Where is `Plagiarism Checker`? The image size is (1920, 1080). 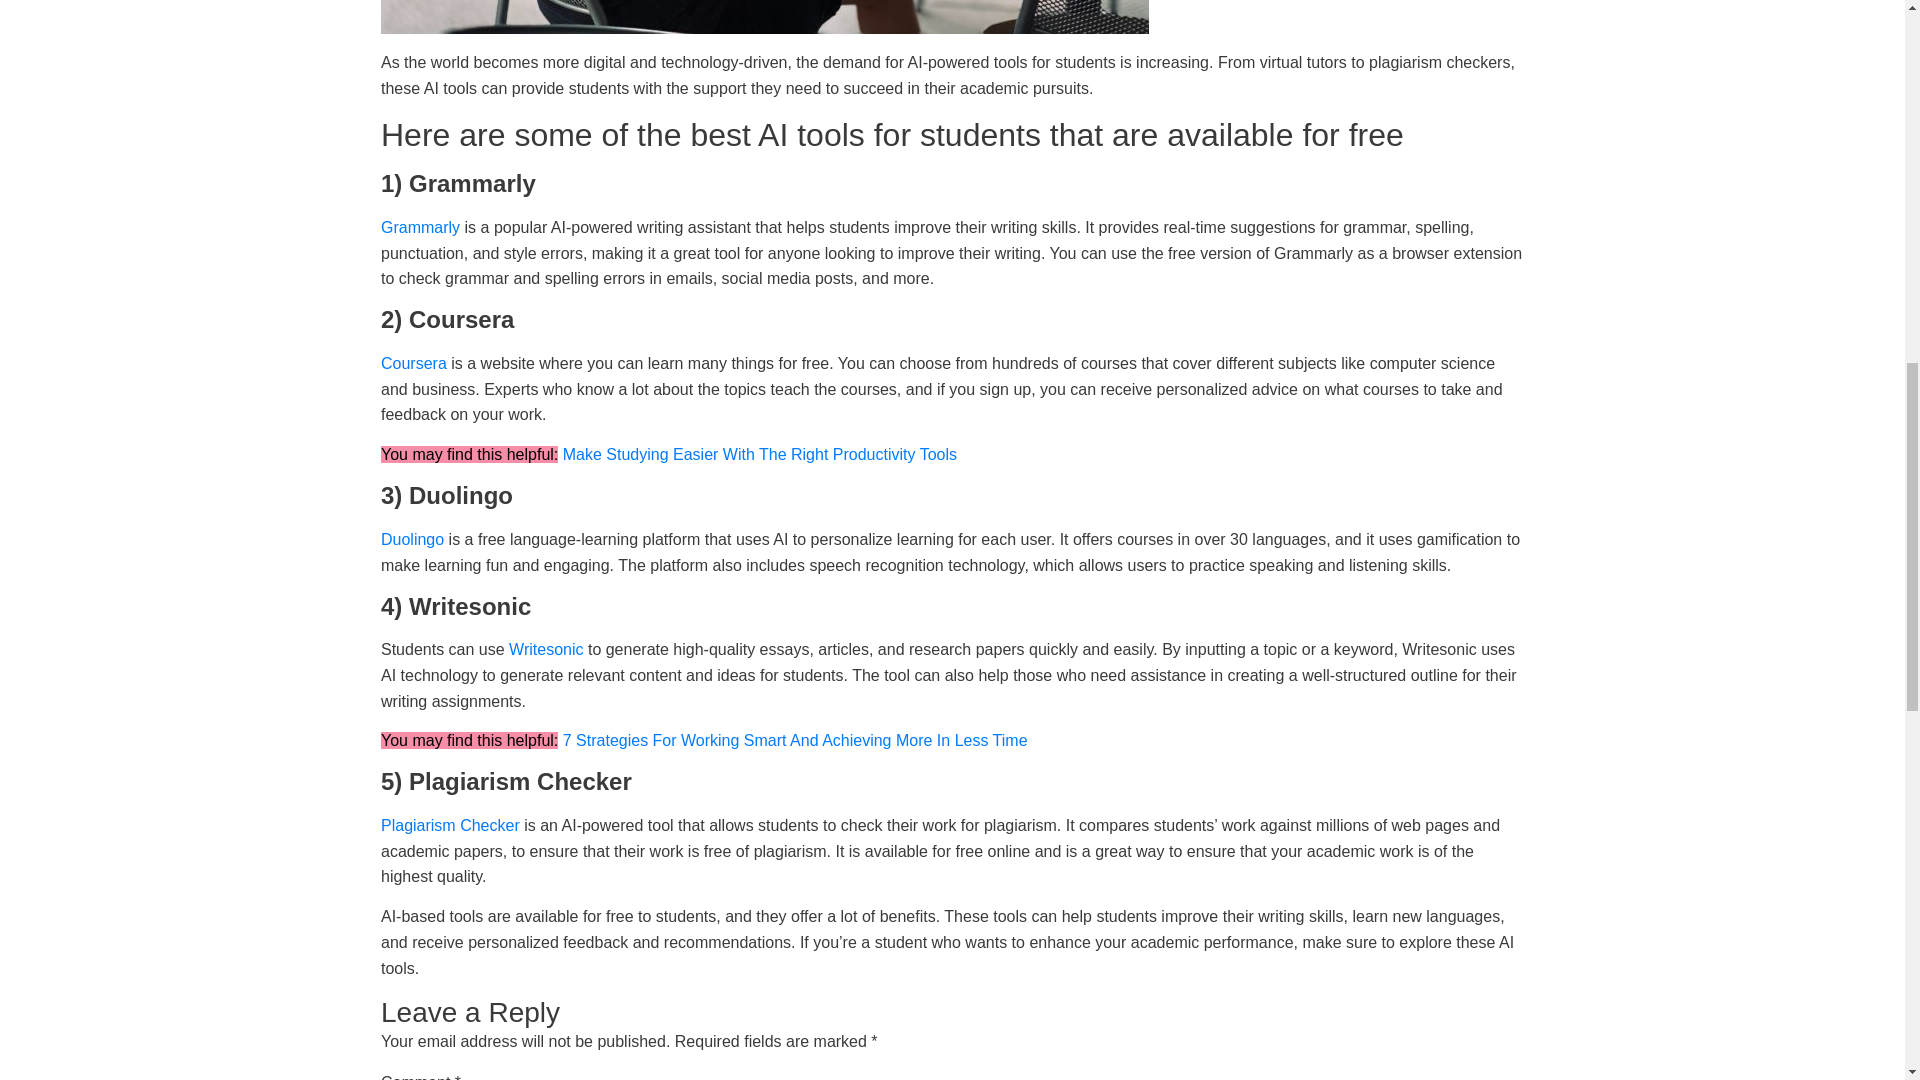 Plagiarism Checker is located at coordinates (450, 824).